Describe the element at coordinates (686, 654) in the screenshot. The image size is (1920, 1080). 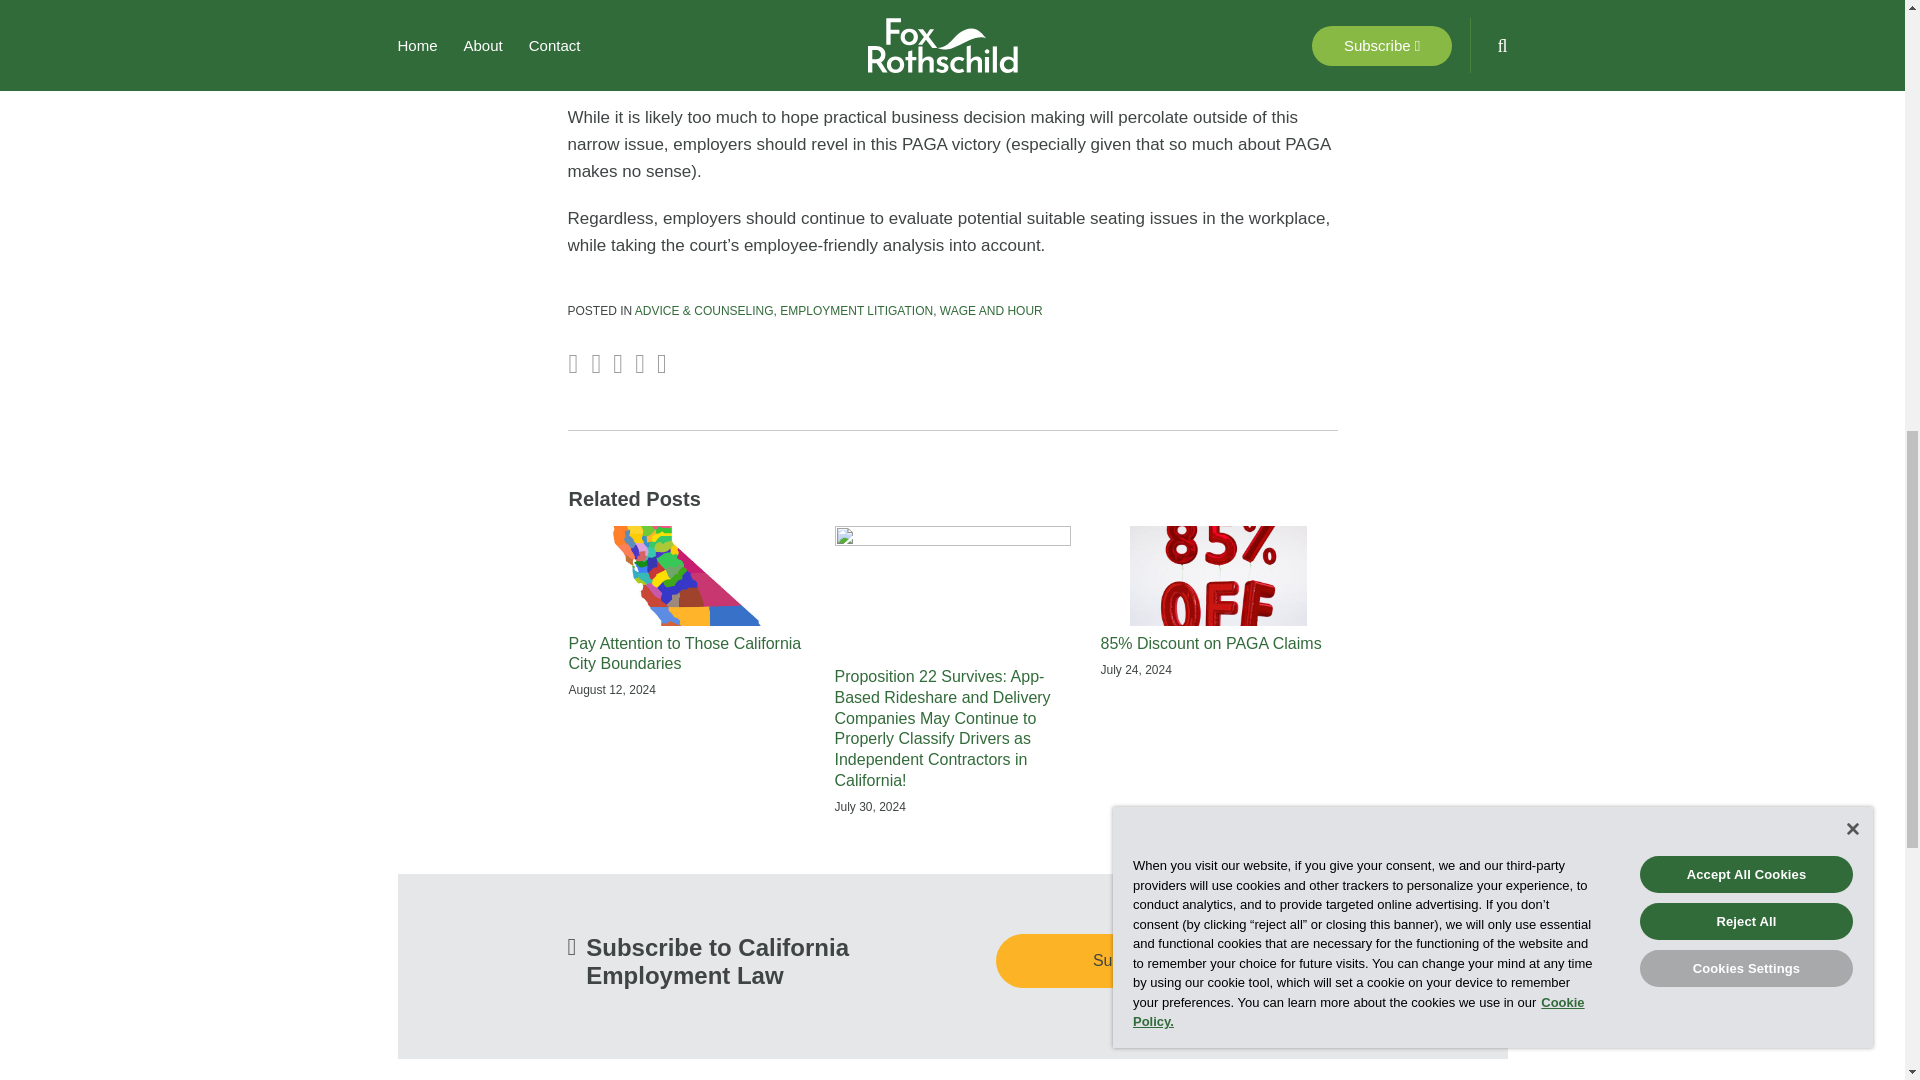
I see `Pay Attention to Those California City Boundaries` at that location.